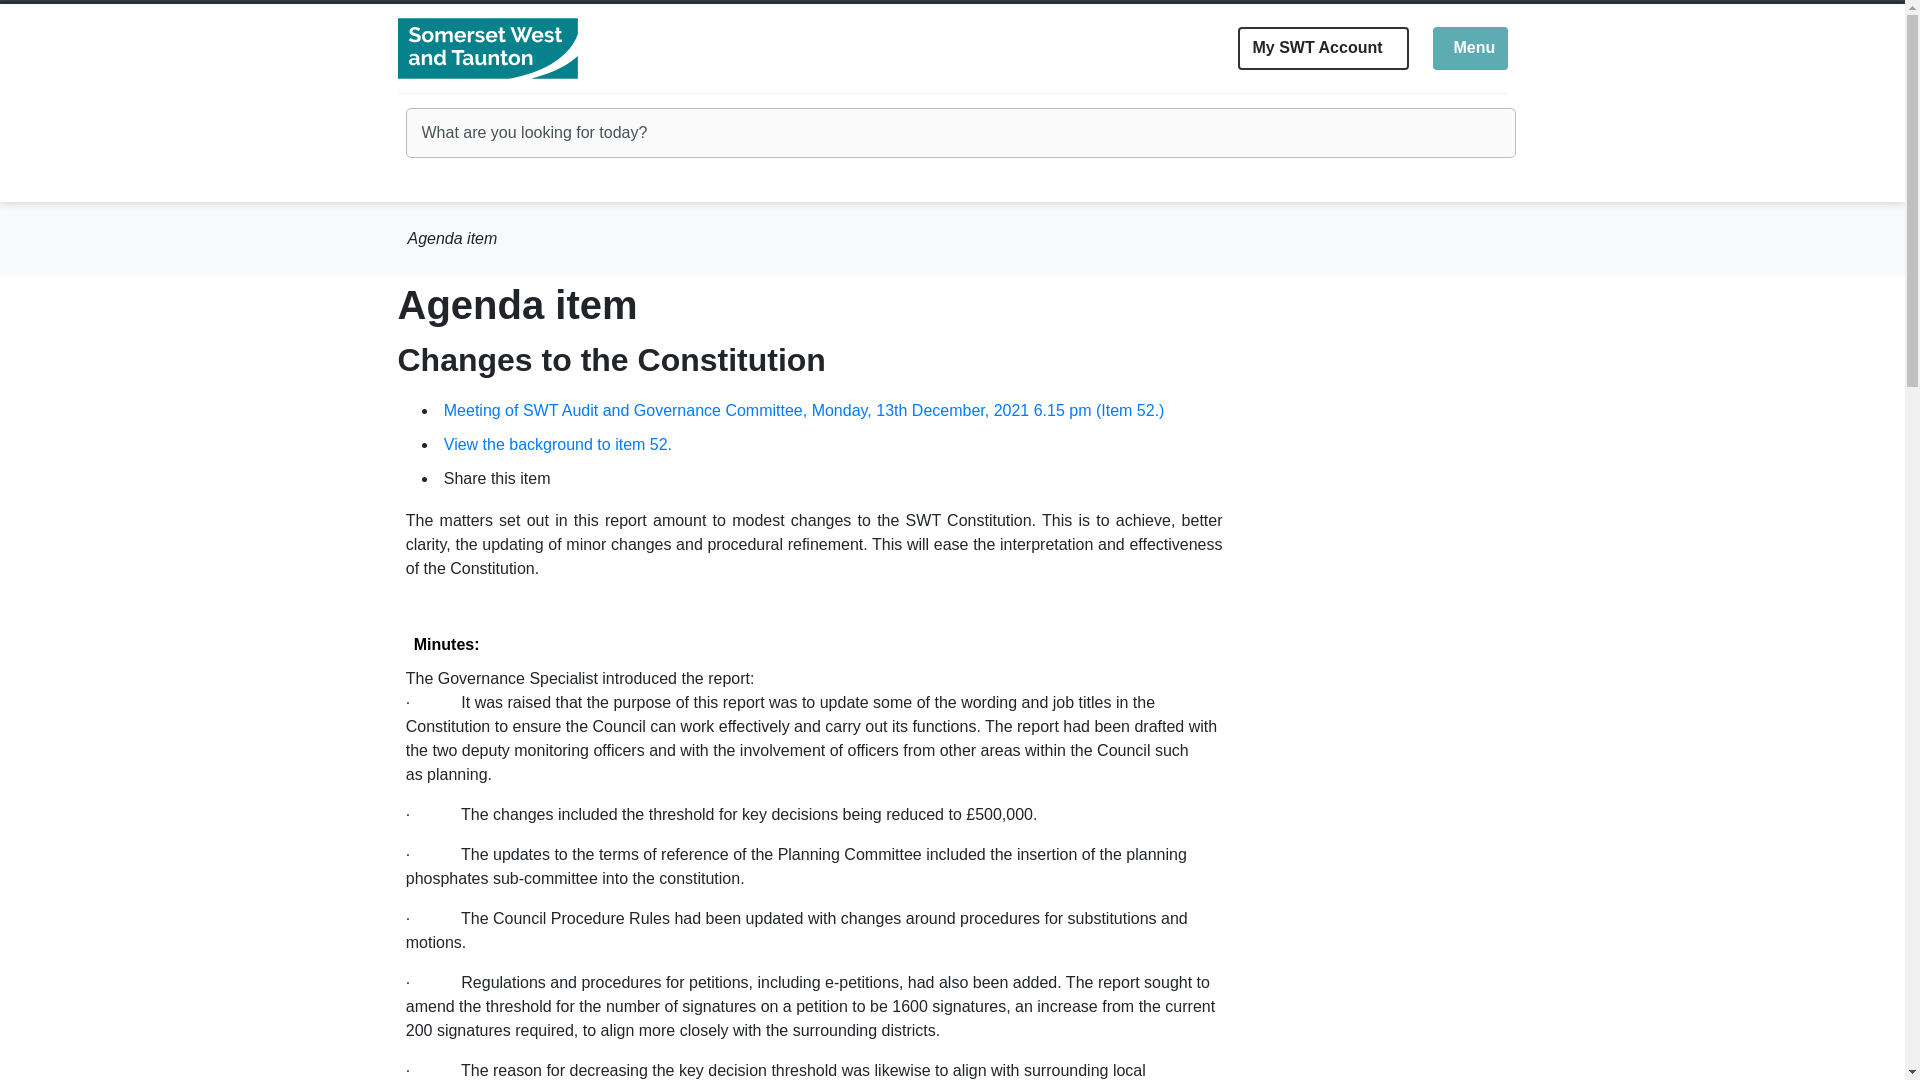 The image size is (1920, 1080). I want to click on Link to issue details for item 52., so click(568, 480).